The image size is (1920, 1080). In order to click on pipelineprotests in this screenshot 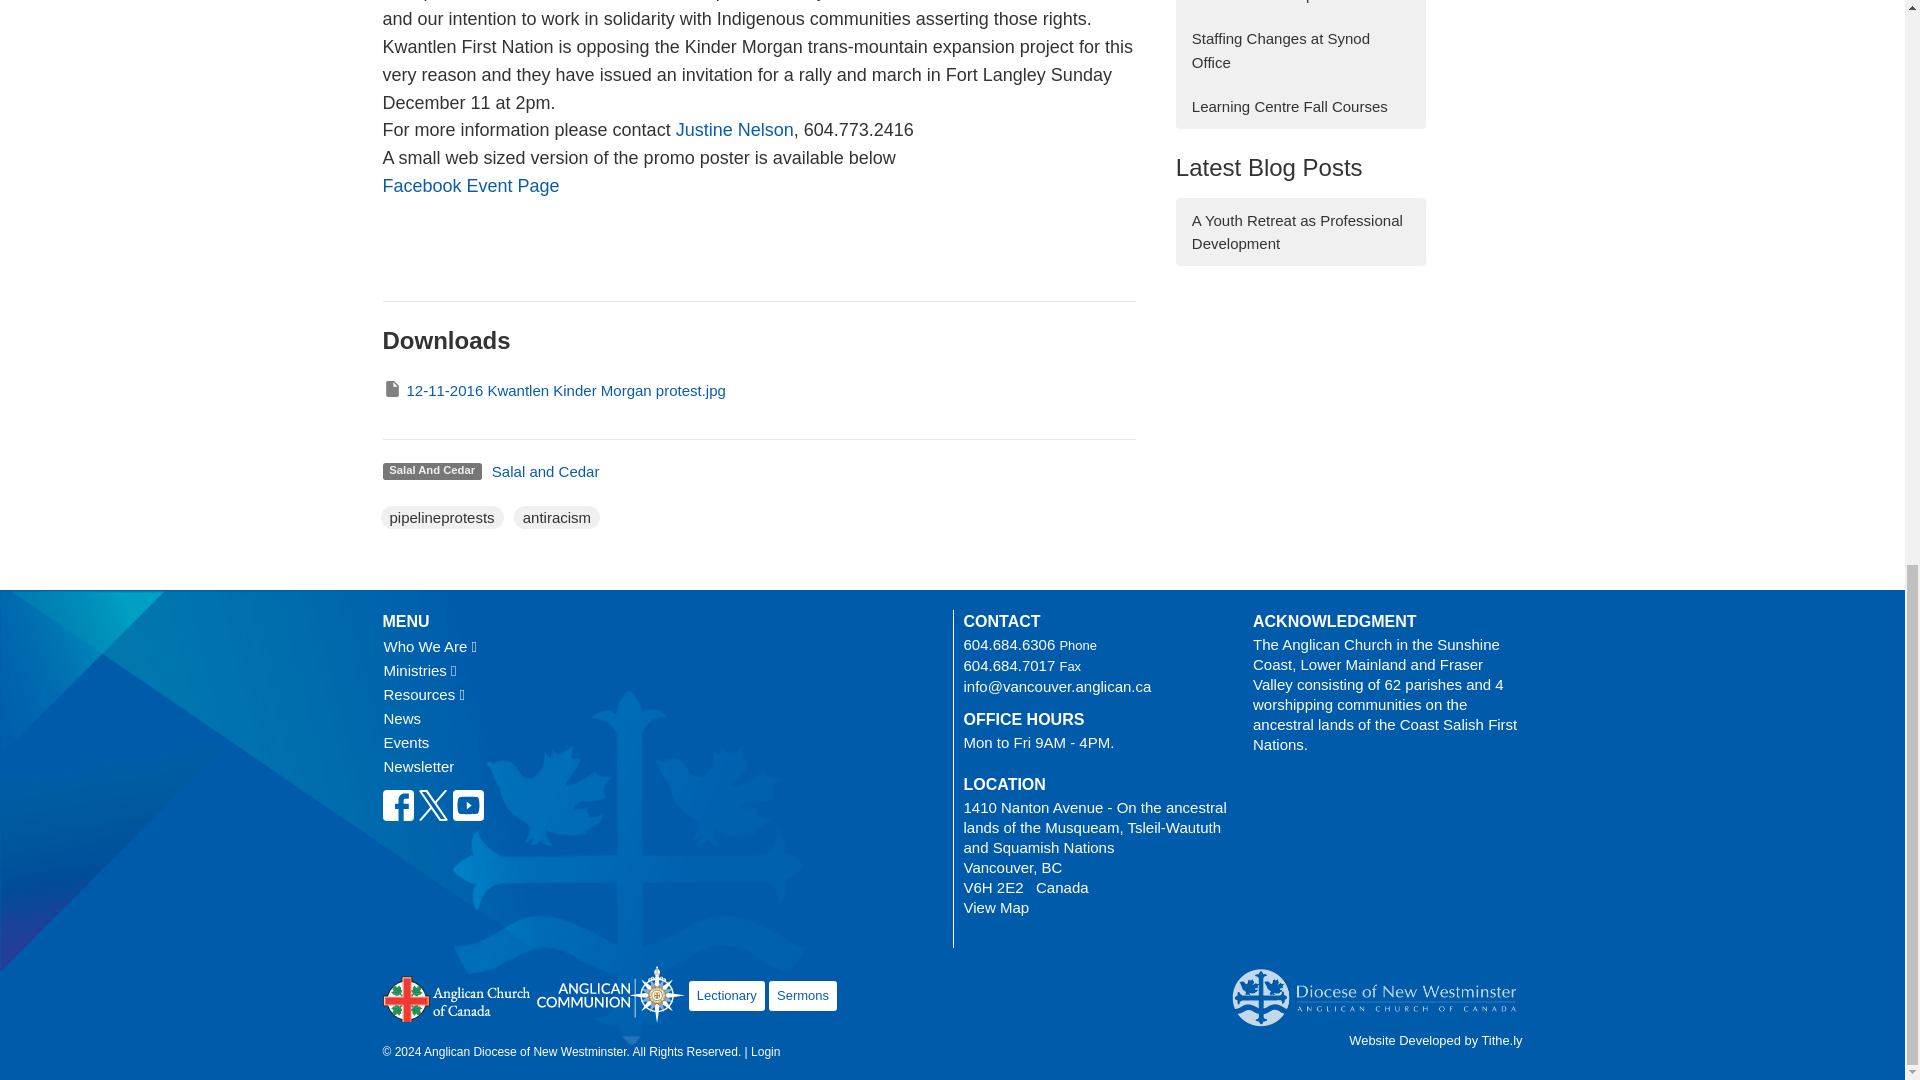, I will do `click(442, 518)`.